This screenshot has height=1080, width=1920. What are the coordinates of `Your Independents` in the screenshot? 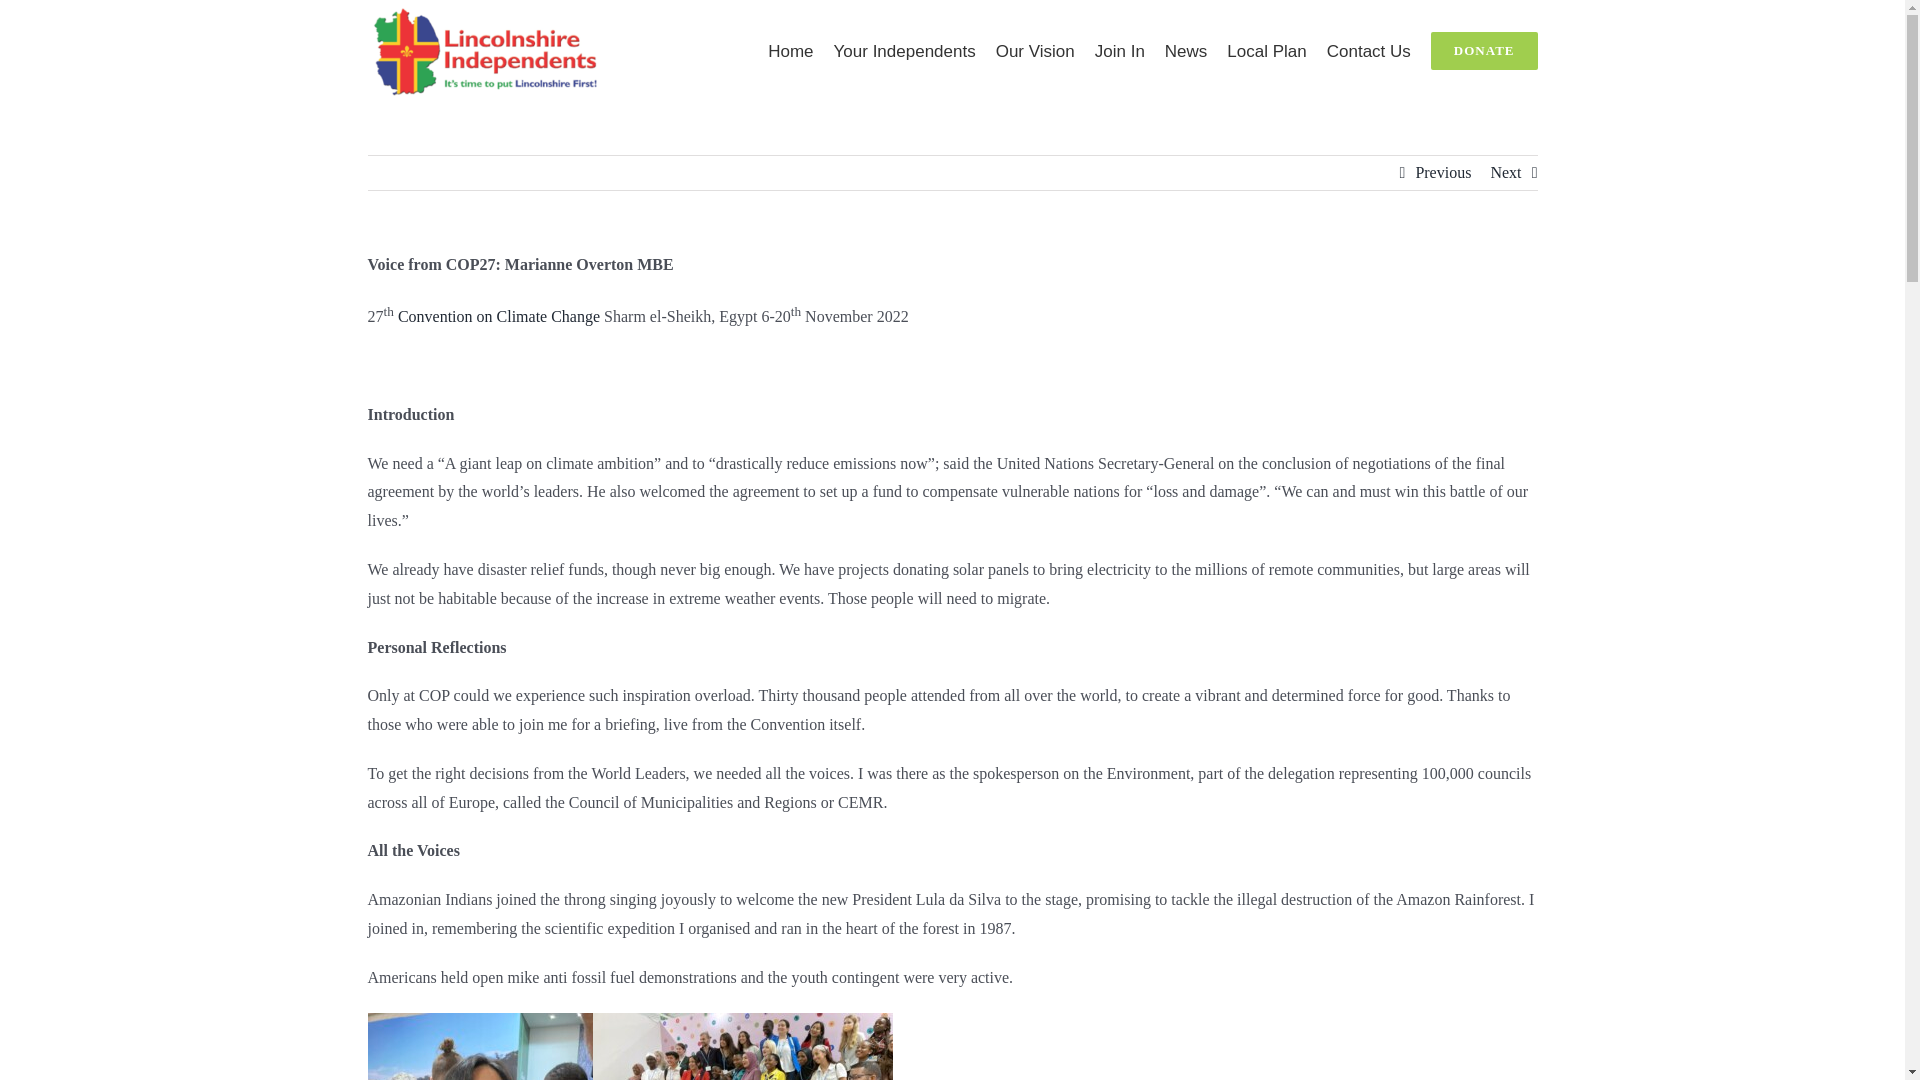 It's located at (904, 50).